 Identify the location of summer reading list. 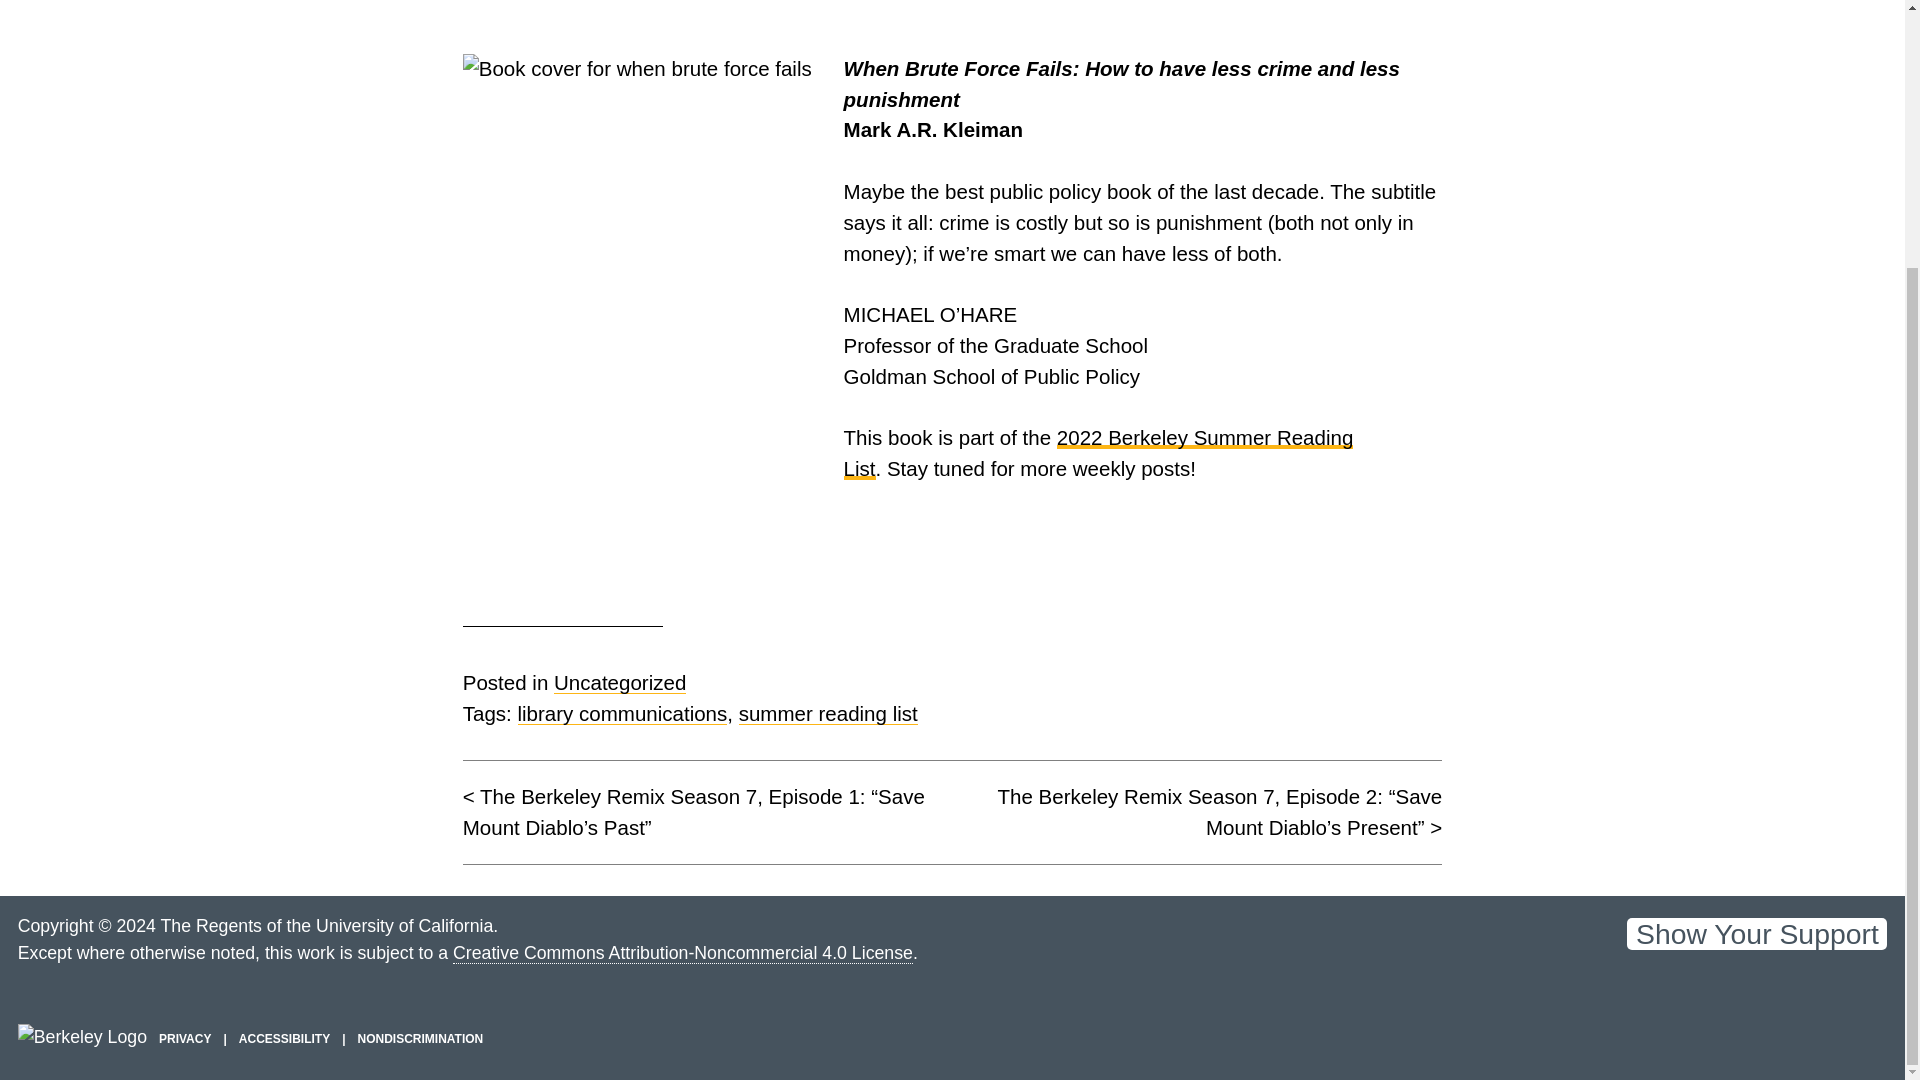
(828, 713).